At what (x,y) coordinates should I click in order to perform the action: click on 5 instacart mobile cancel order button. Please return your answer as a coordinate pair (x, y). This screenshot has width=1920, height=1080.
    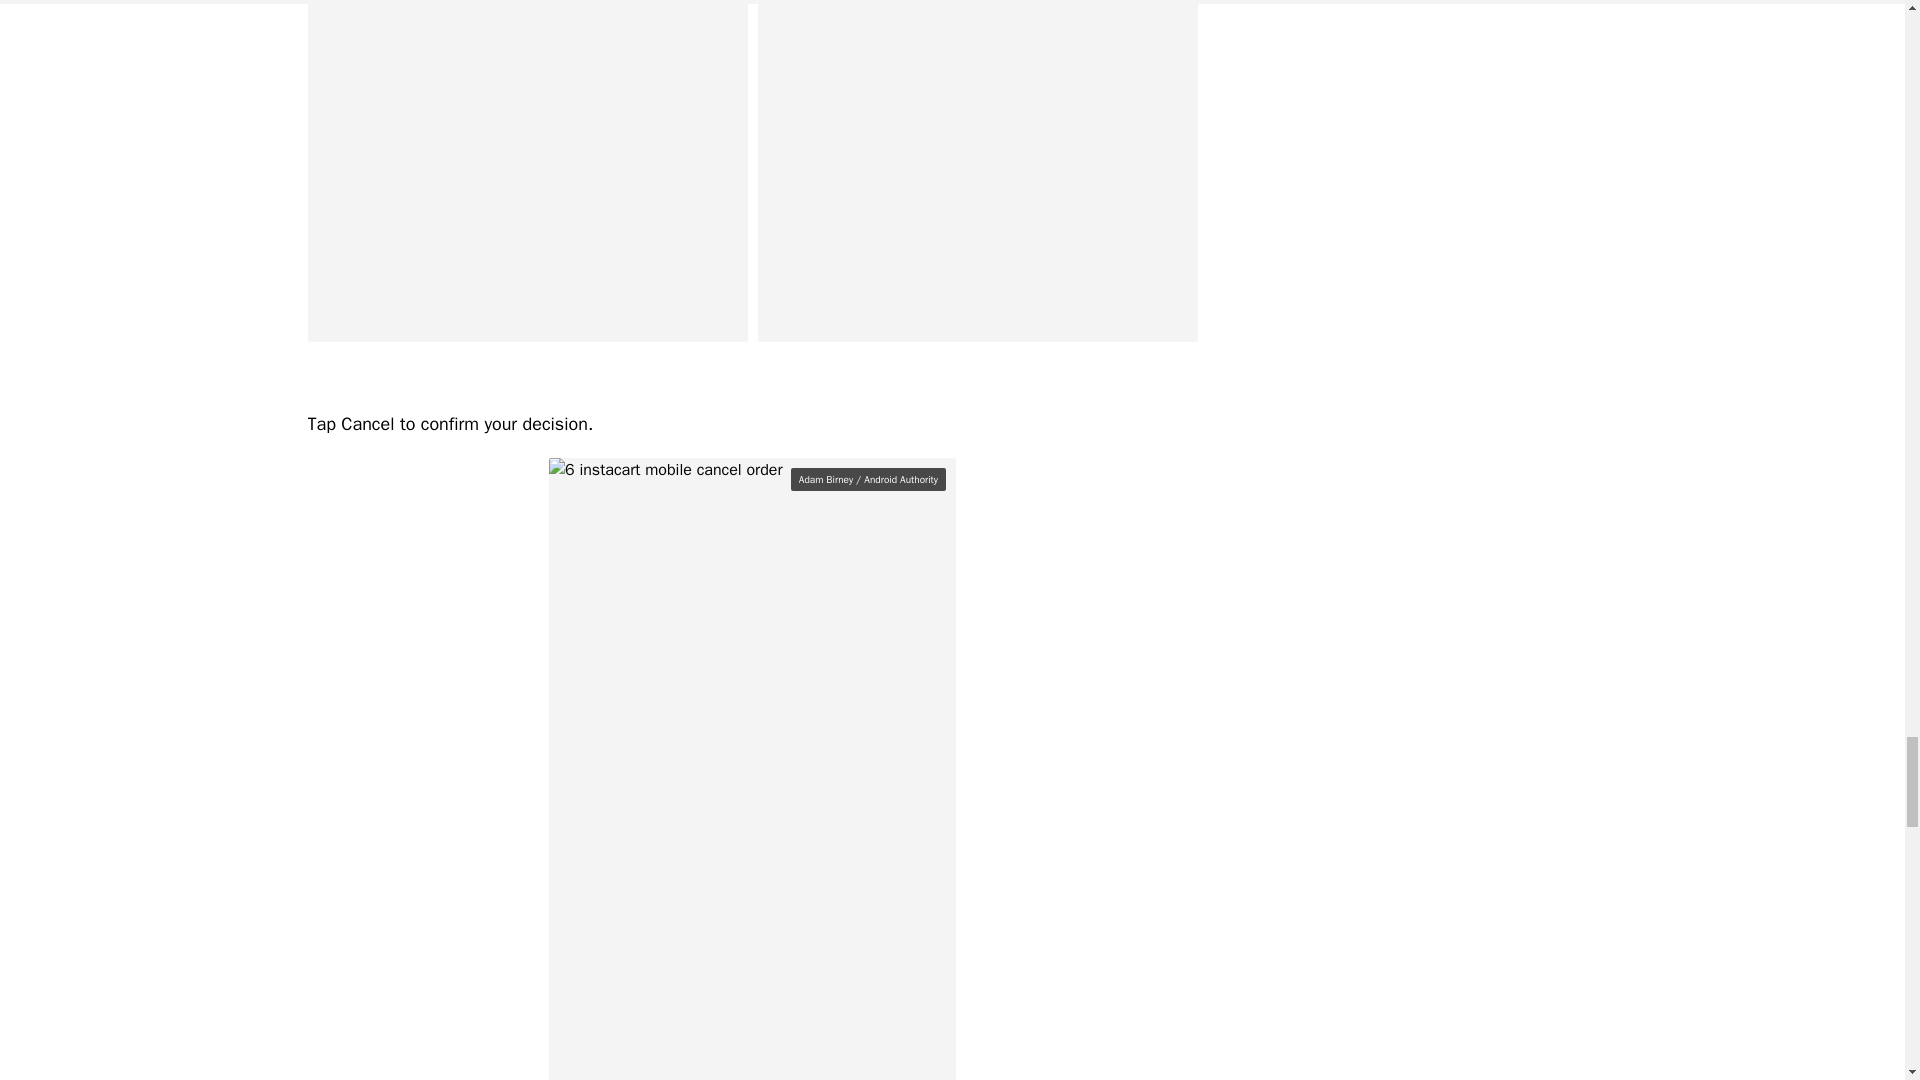
    Looking at the image, I should click on (978, 171).